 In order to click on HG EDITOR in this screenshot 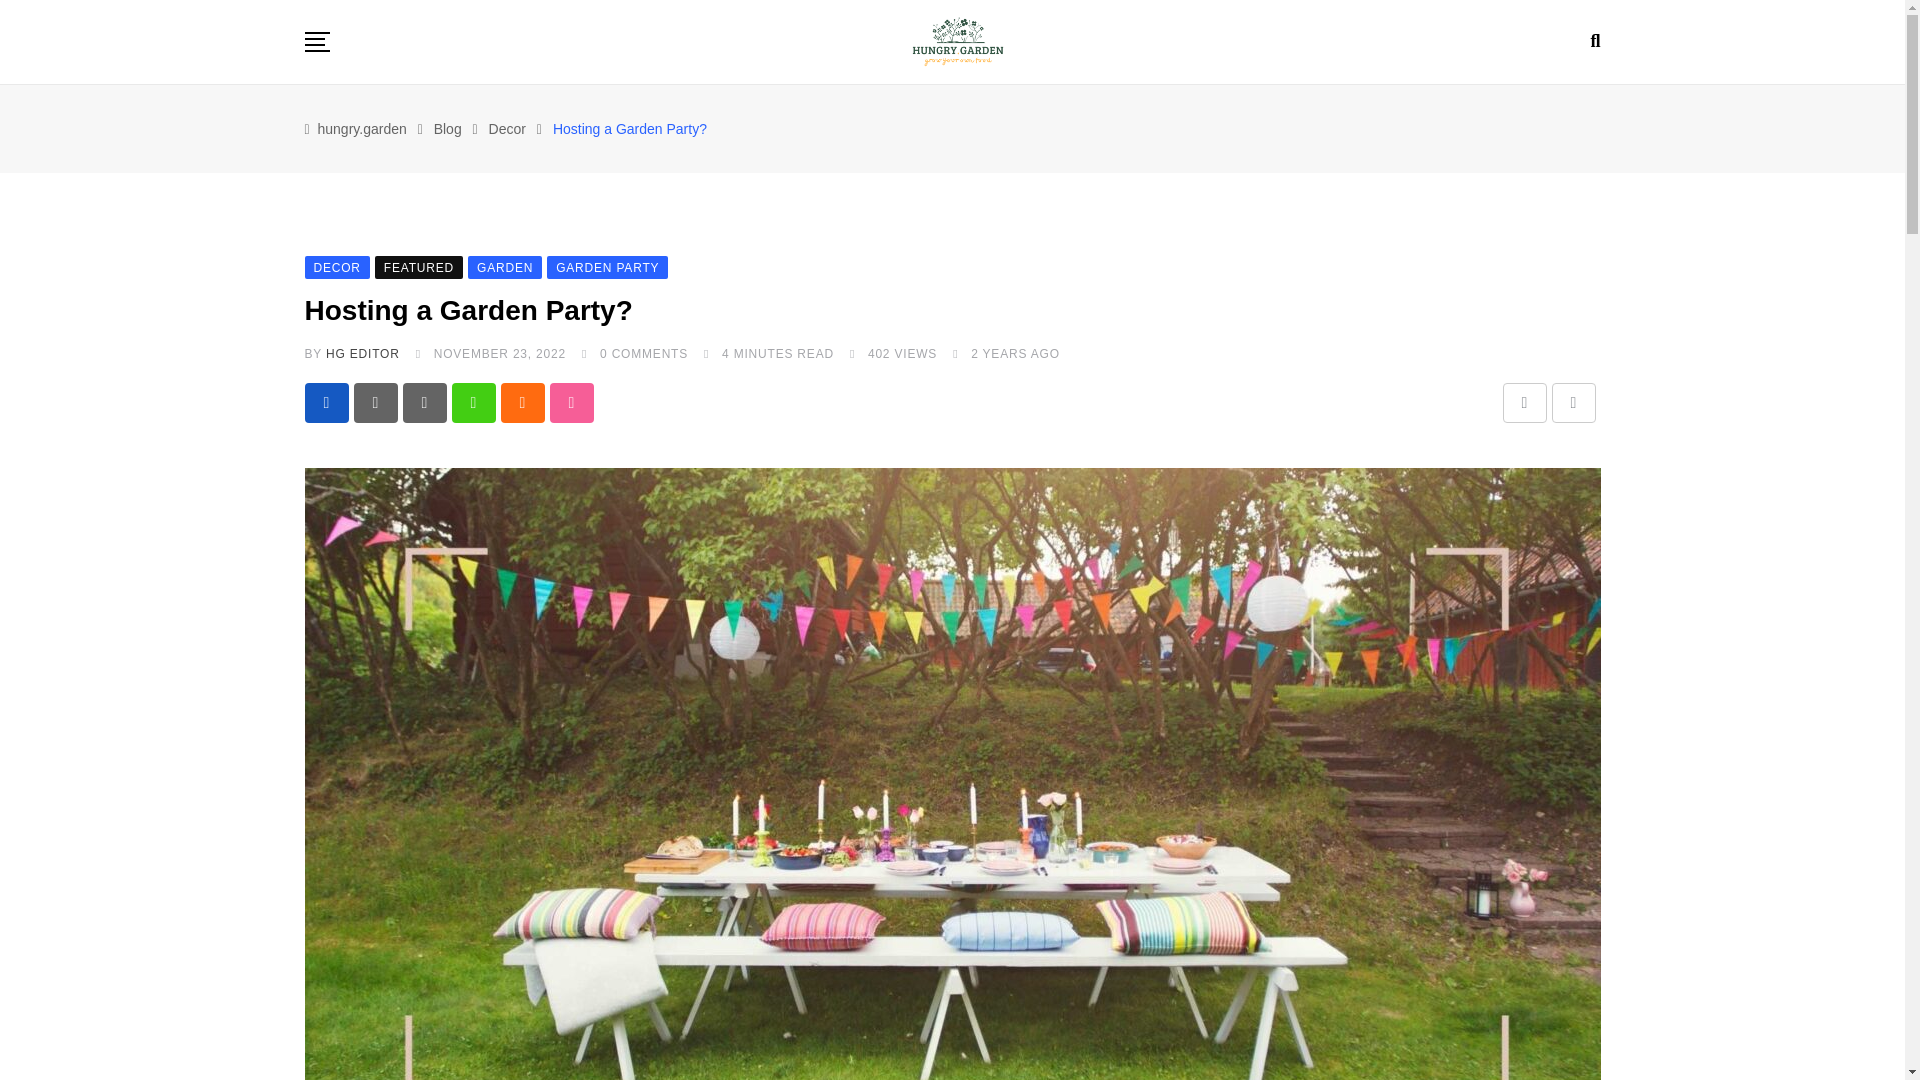, I will do `click(362, 353)`.